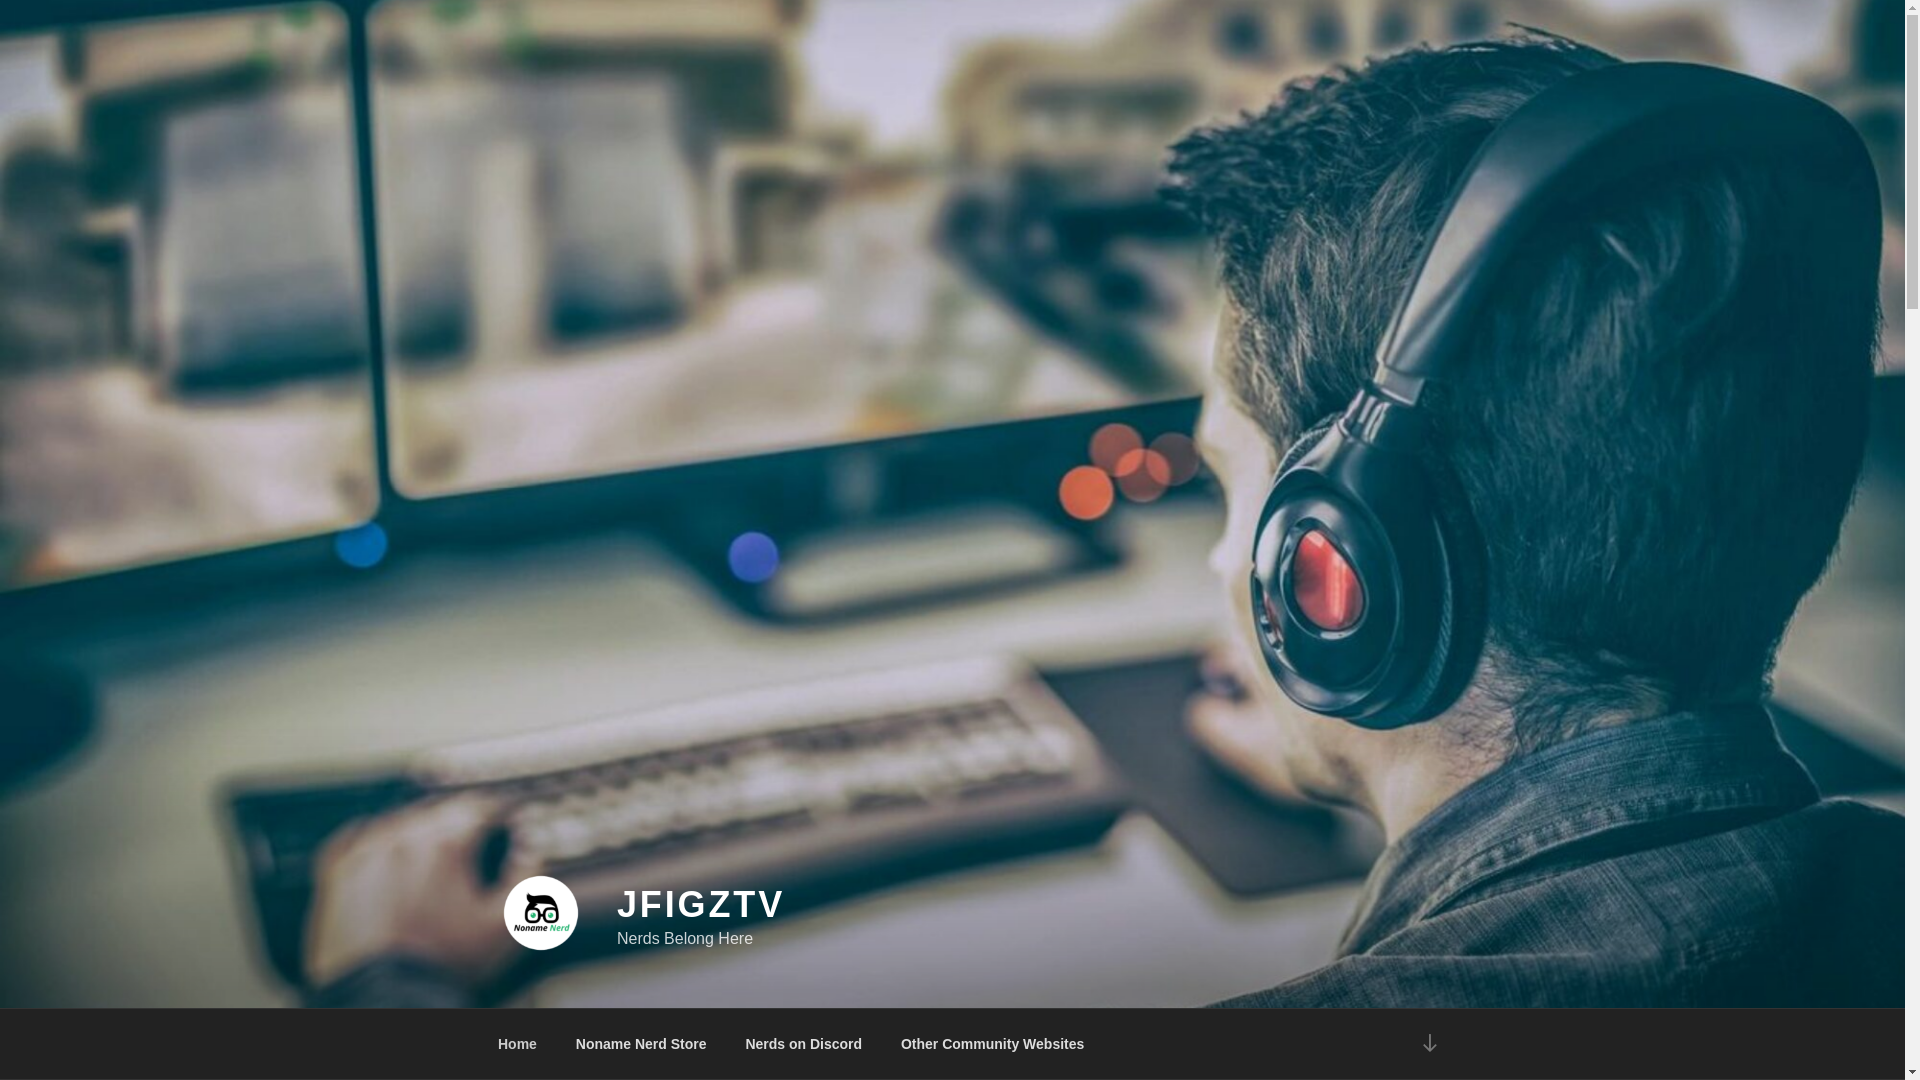  Describe the element at coordinates (517, 1044) in the screenshot. I see `Home` at that location.